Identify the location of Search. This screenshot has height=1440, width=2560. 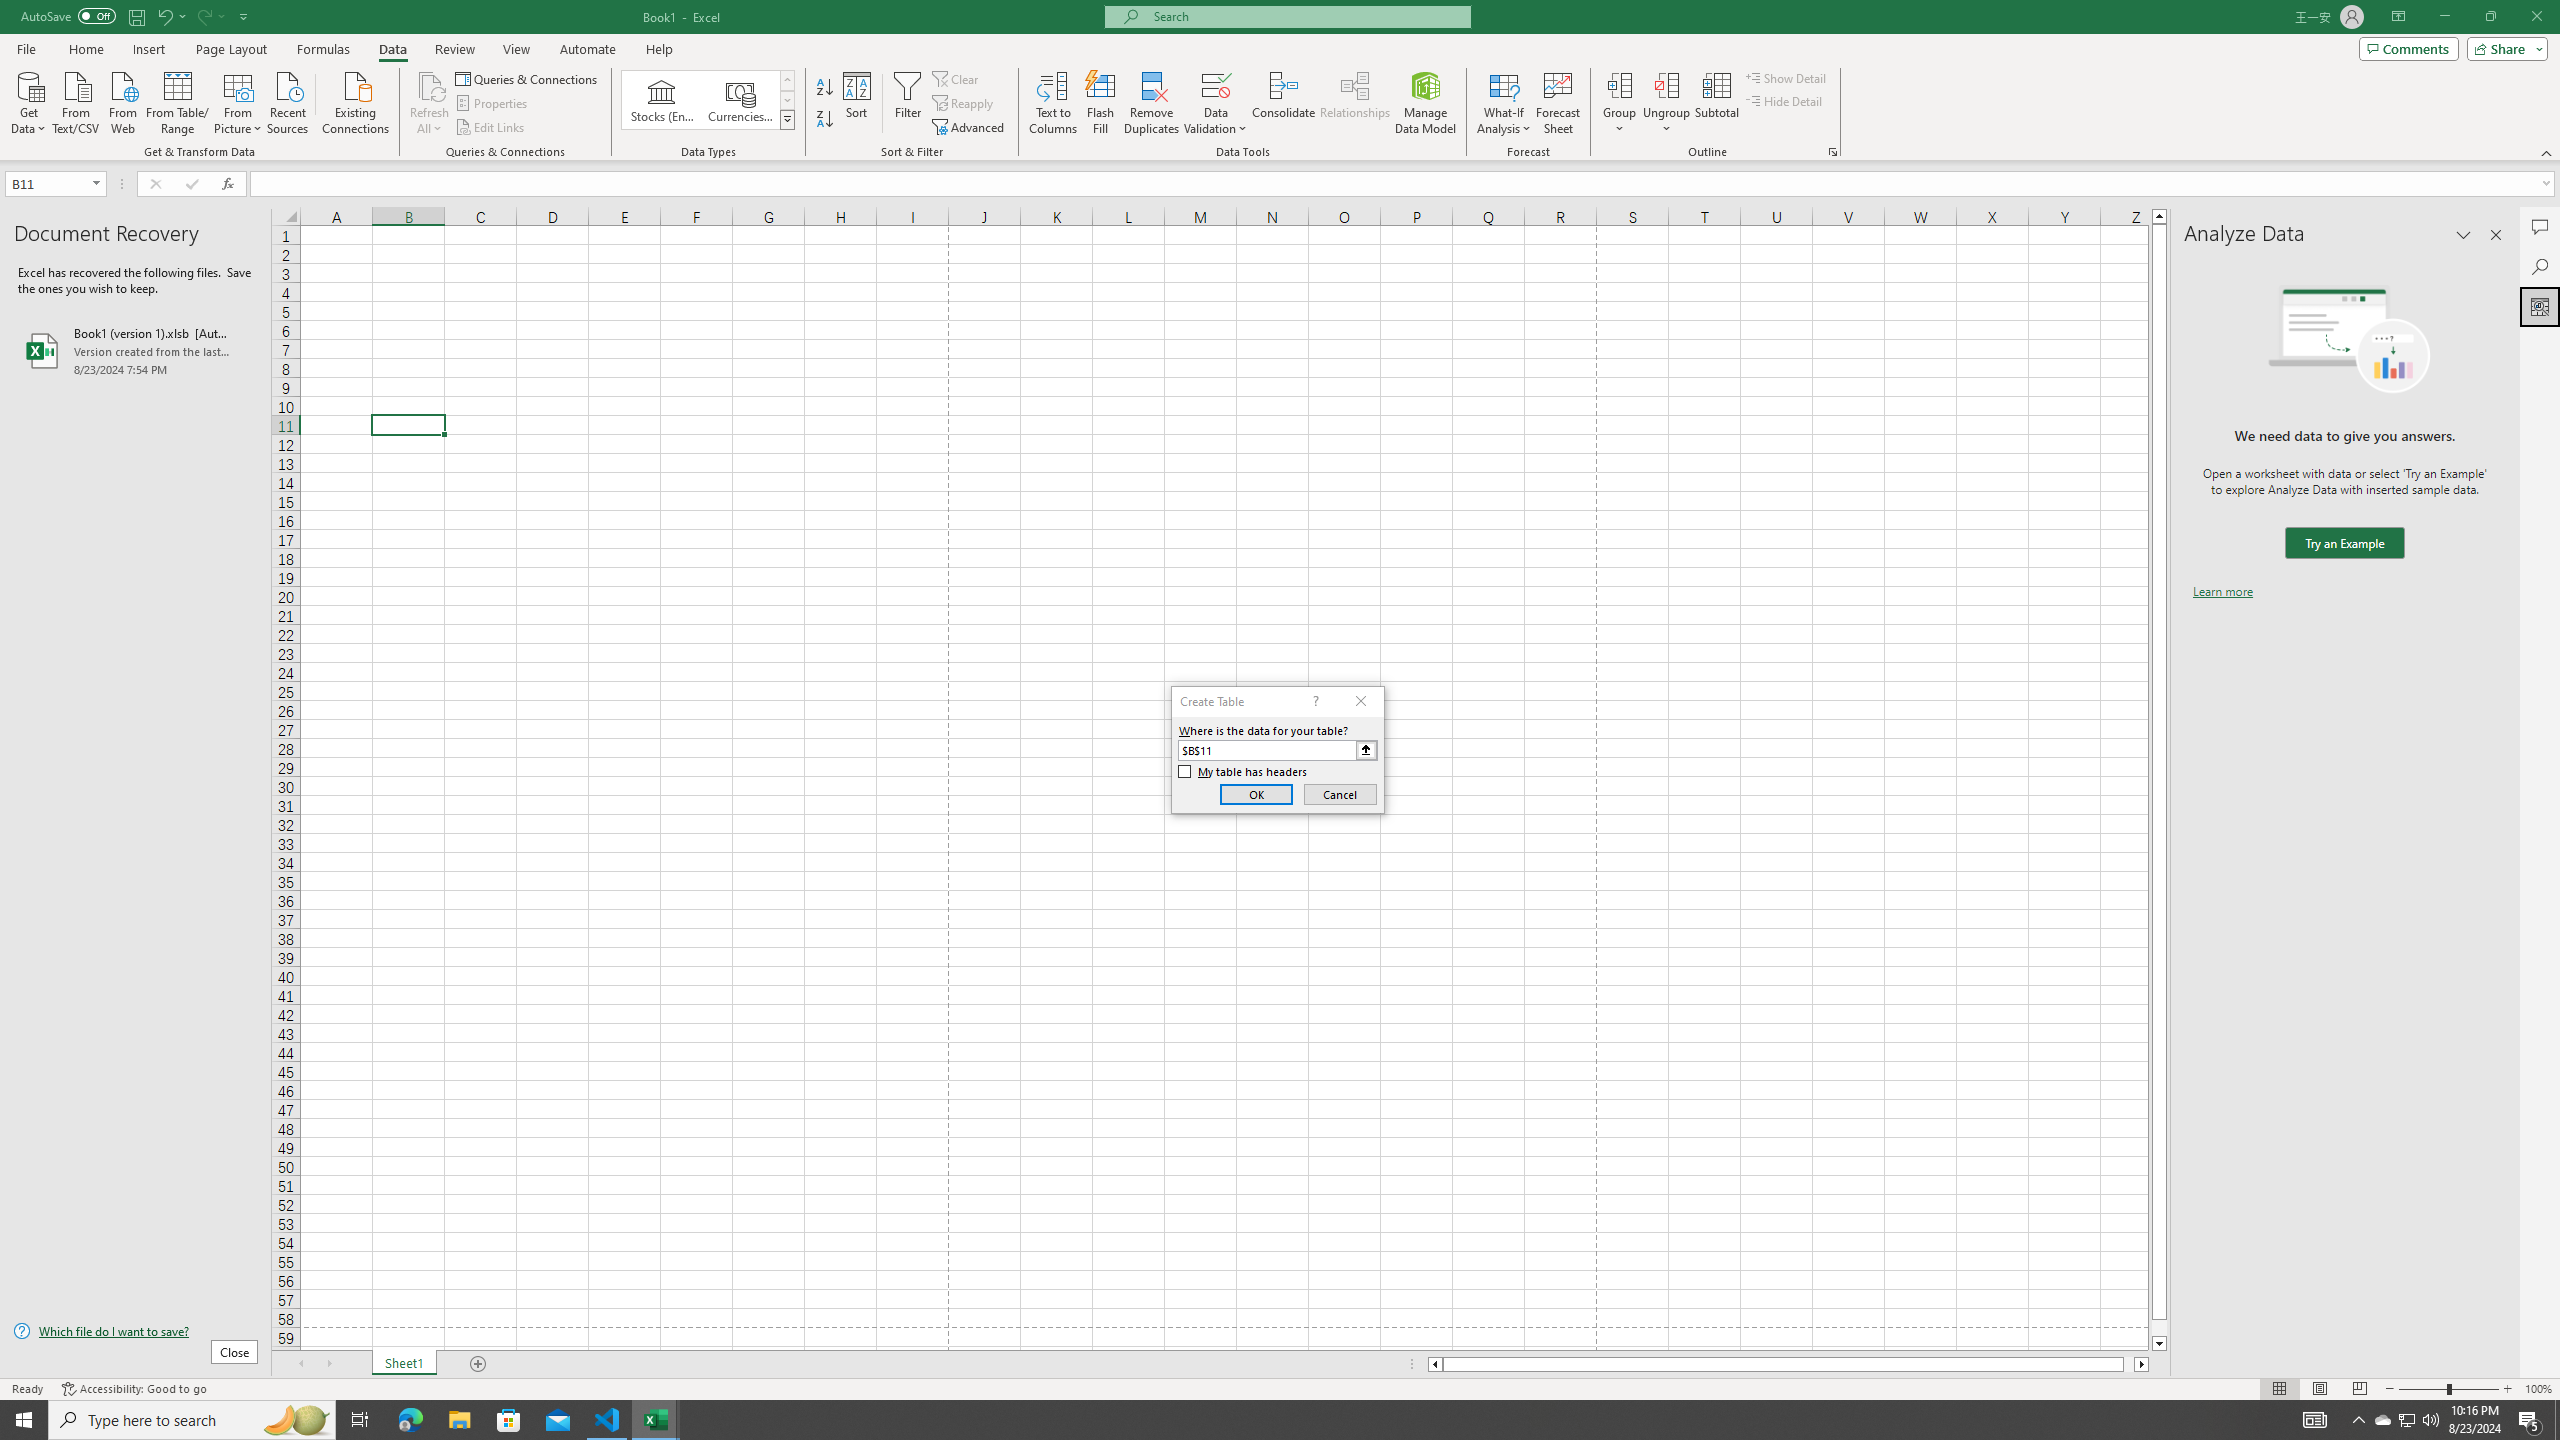
(2540, 266).